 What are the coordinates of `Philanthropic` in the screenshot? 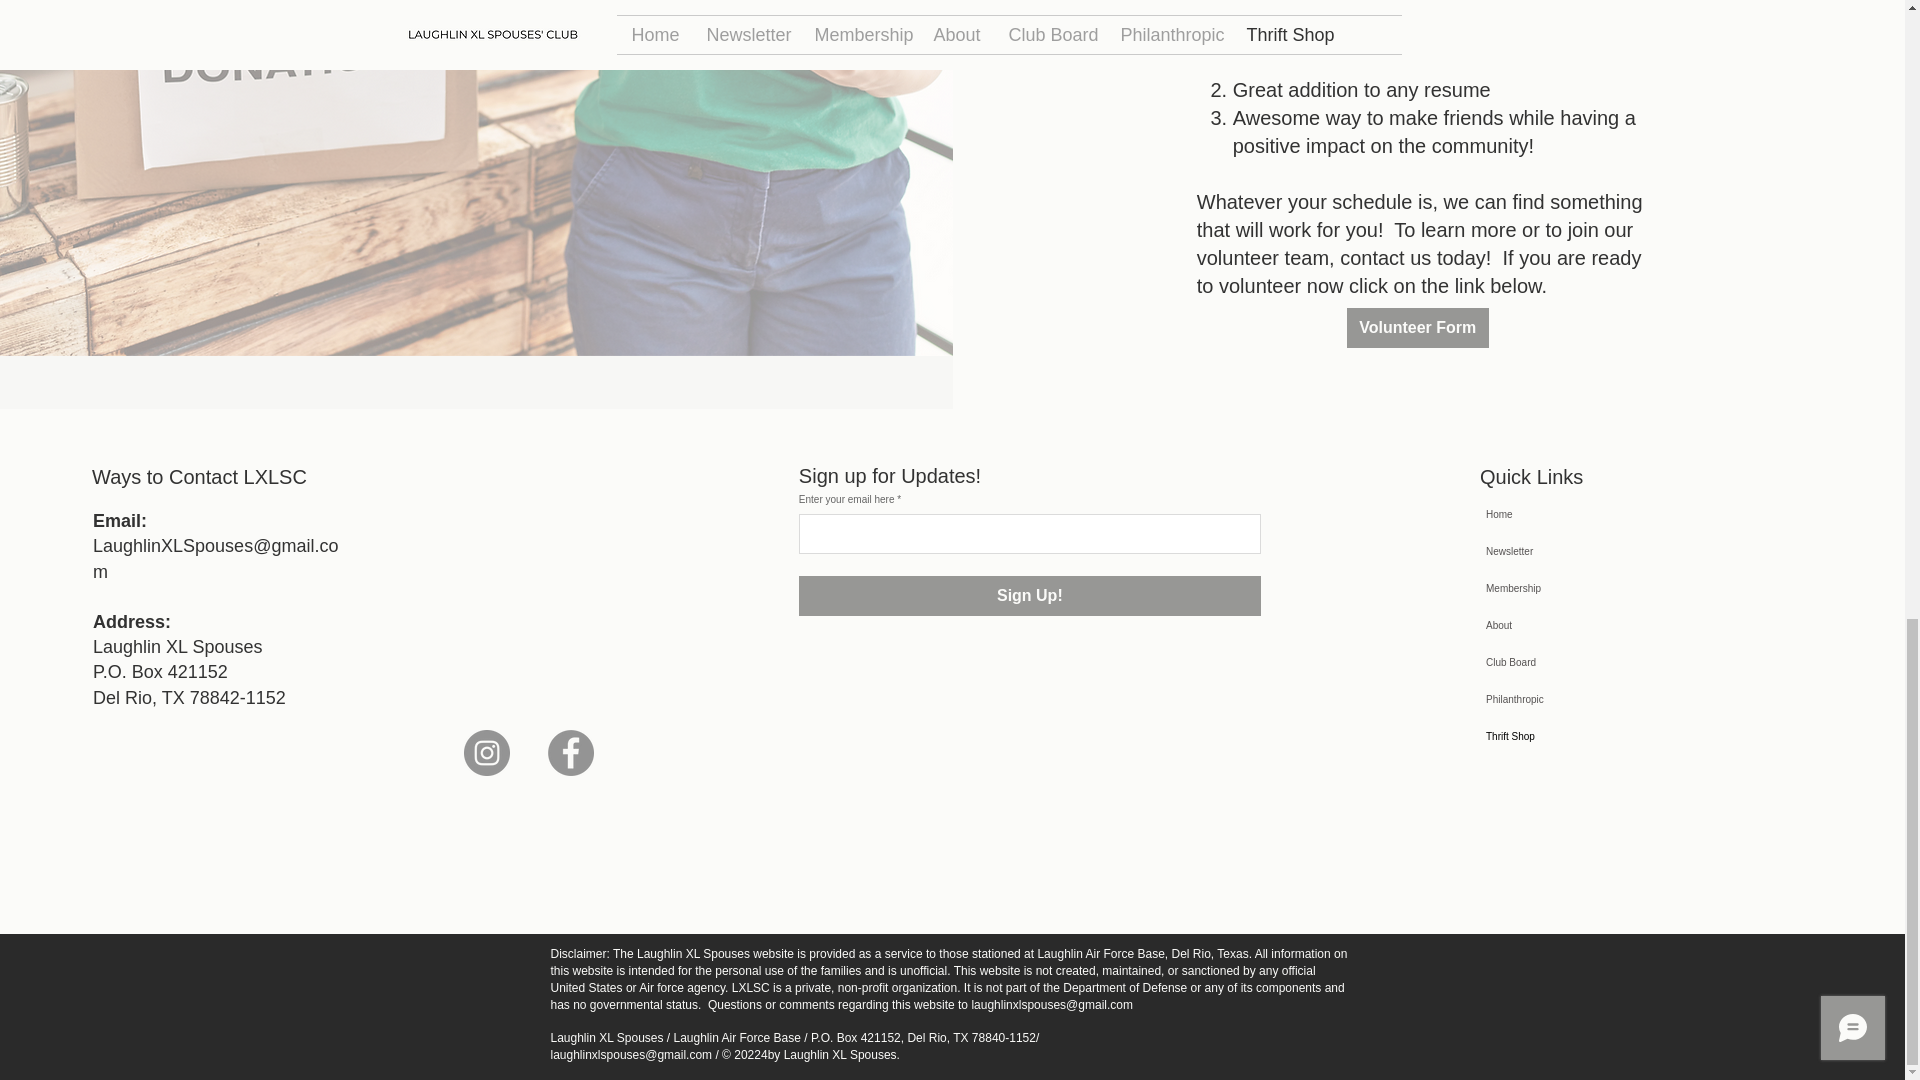 It's located at (1549, 700).